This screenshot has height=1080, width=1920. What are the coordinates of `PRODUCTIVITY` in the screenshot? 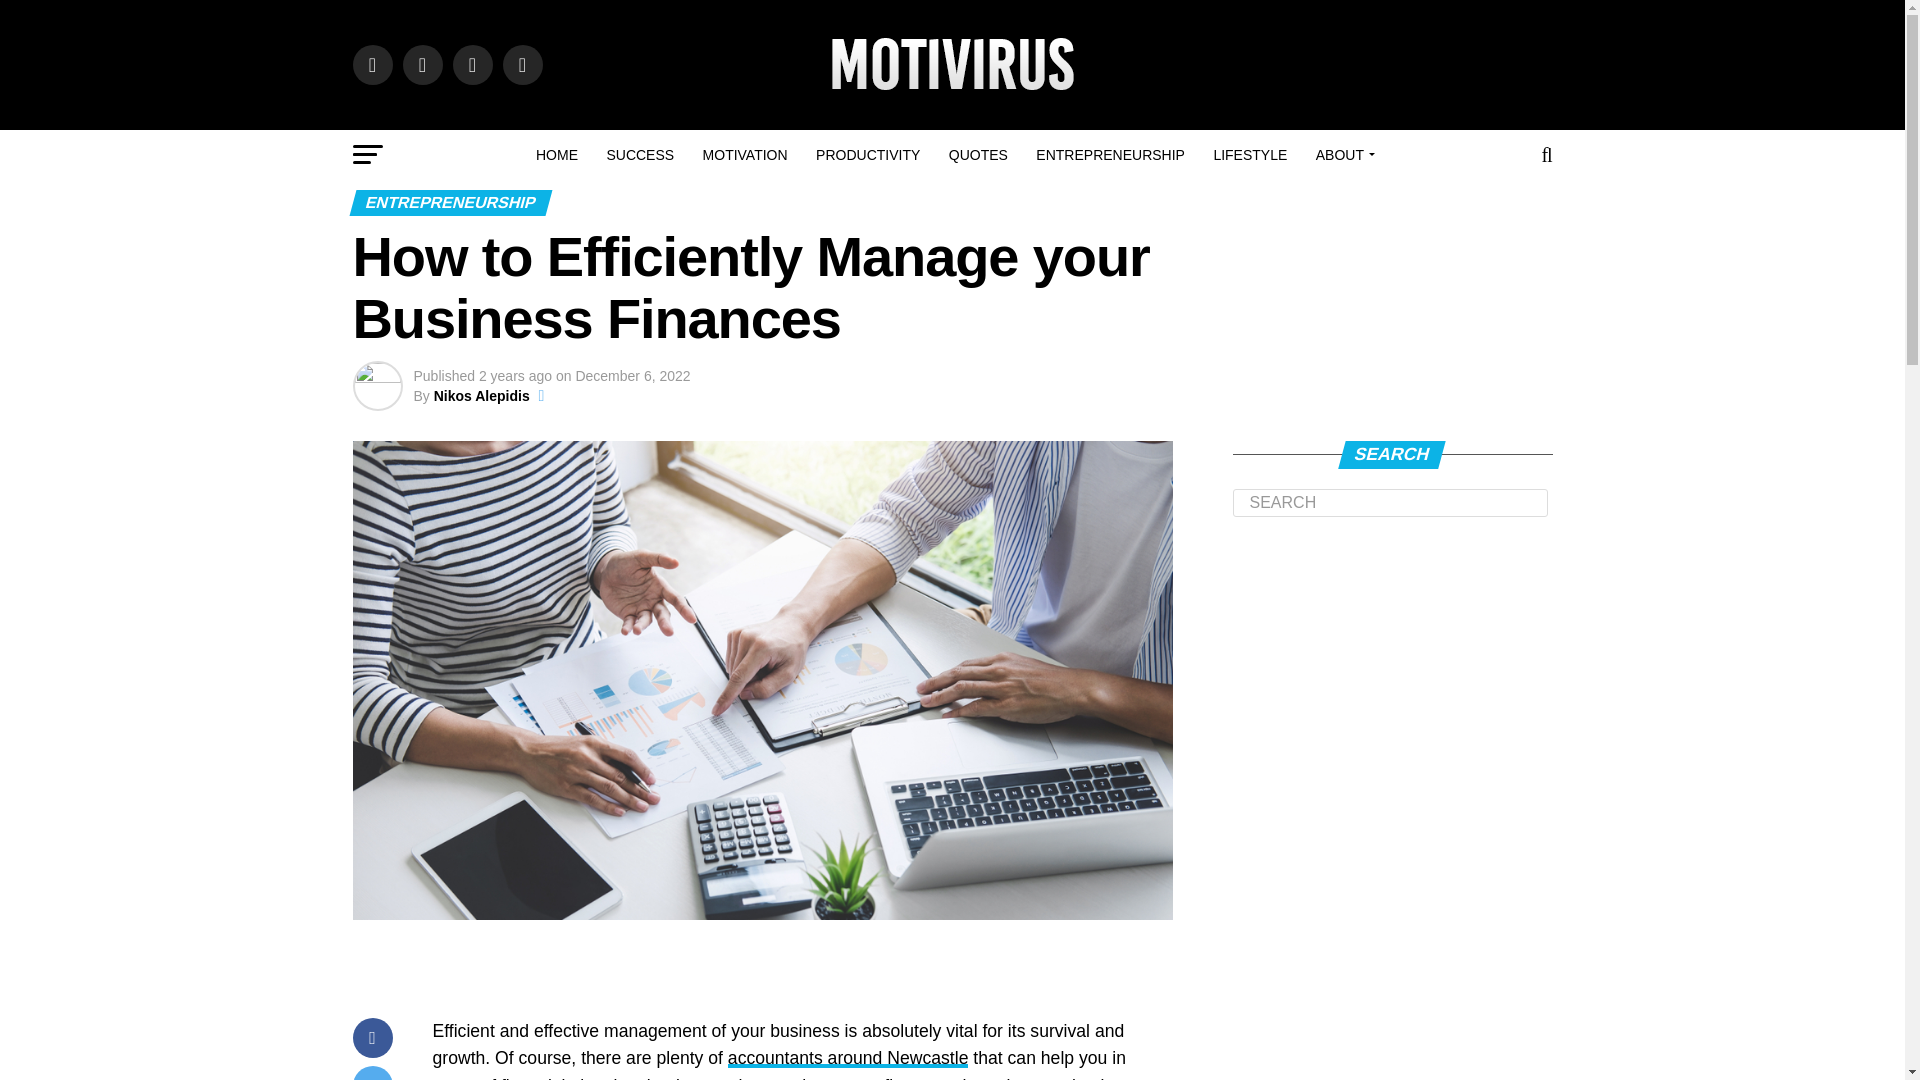 It's located at (868, 154).